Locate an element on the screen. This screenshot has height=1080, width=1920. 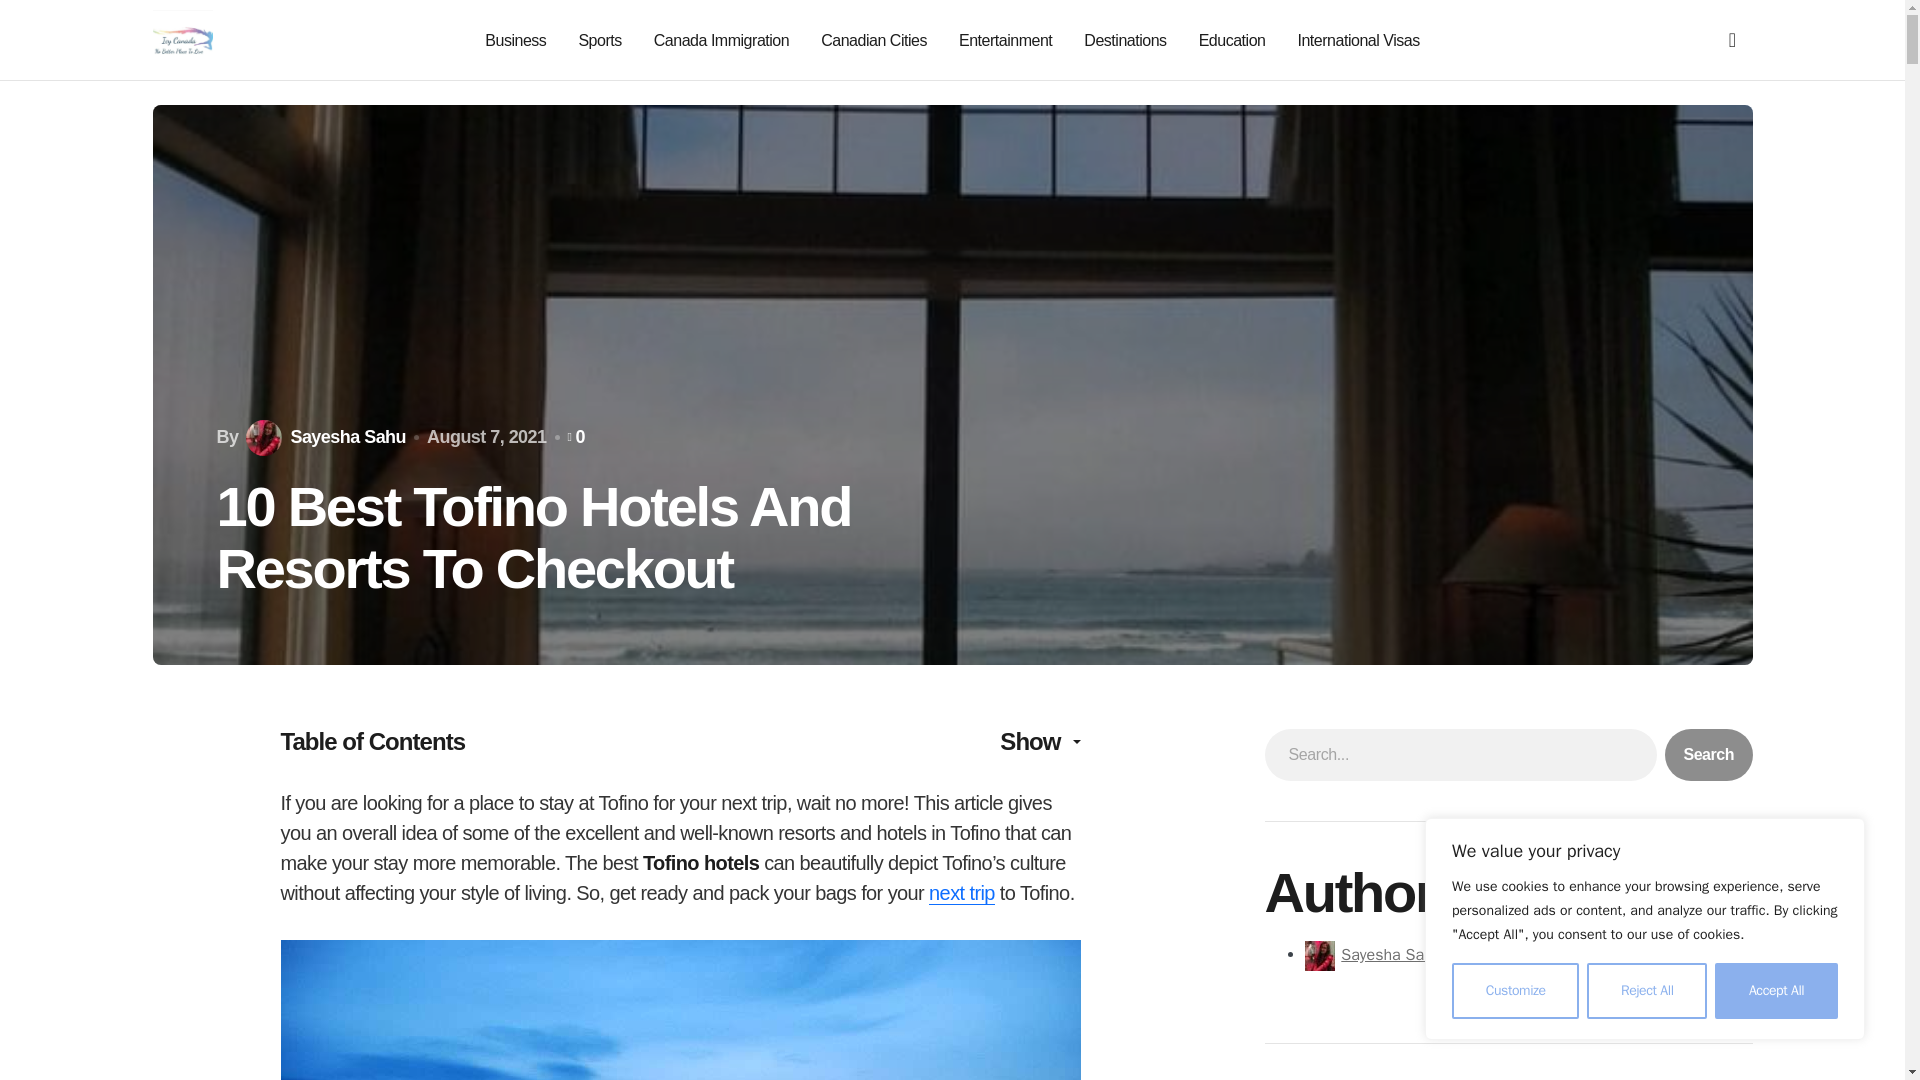
Accept All is located at coordinates (1776, 991).